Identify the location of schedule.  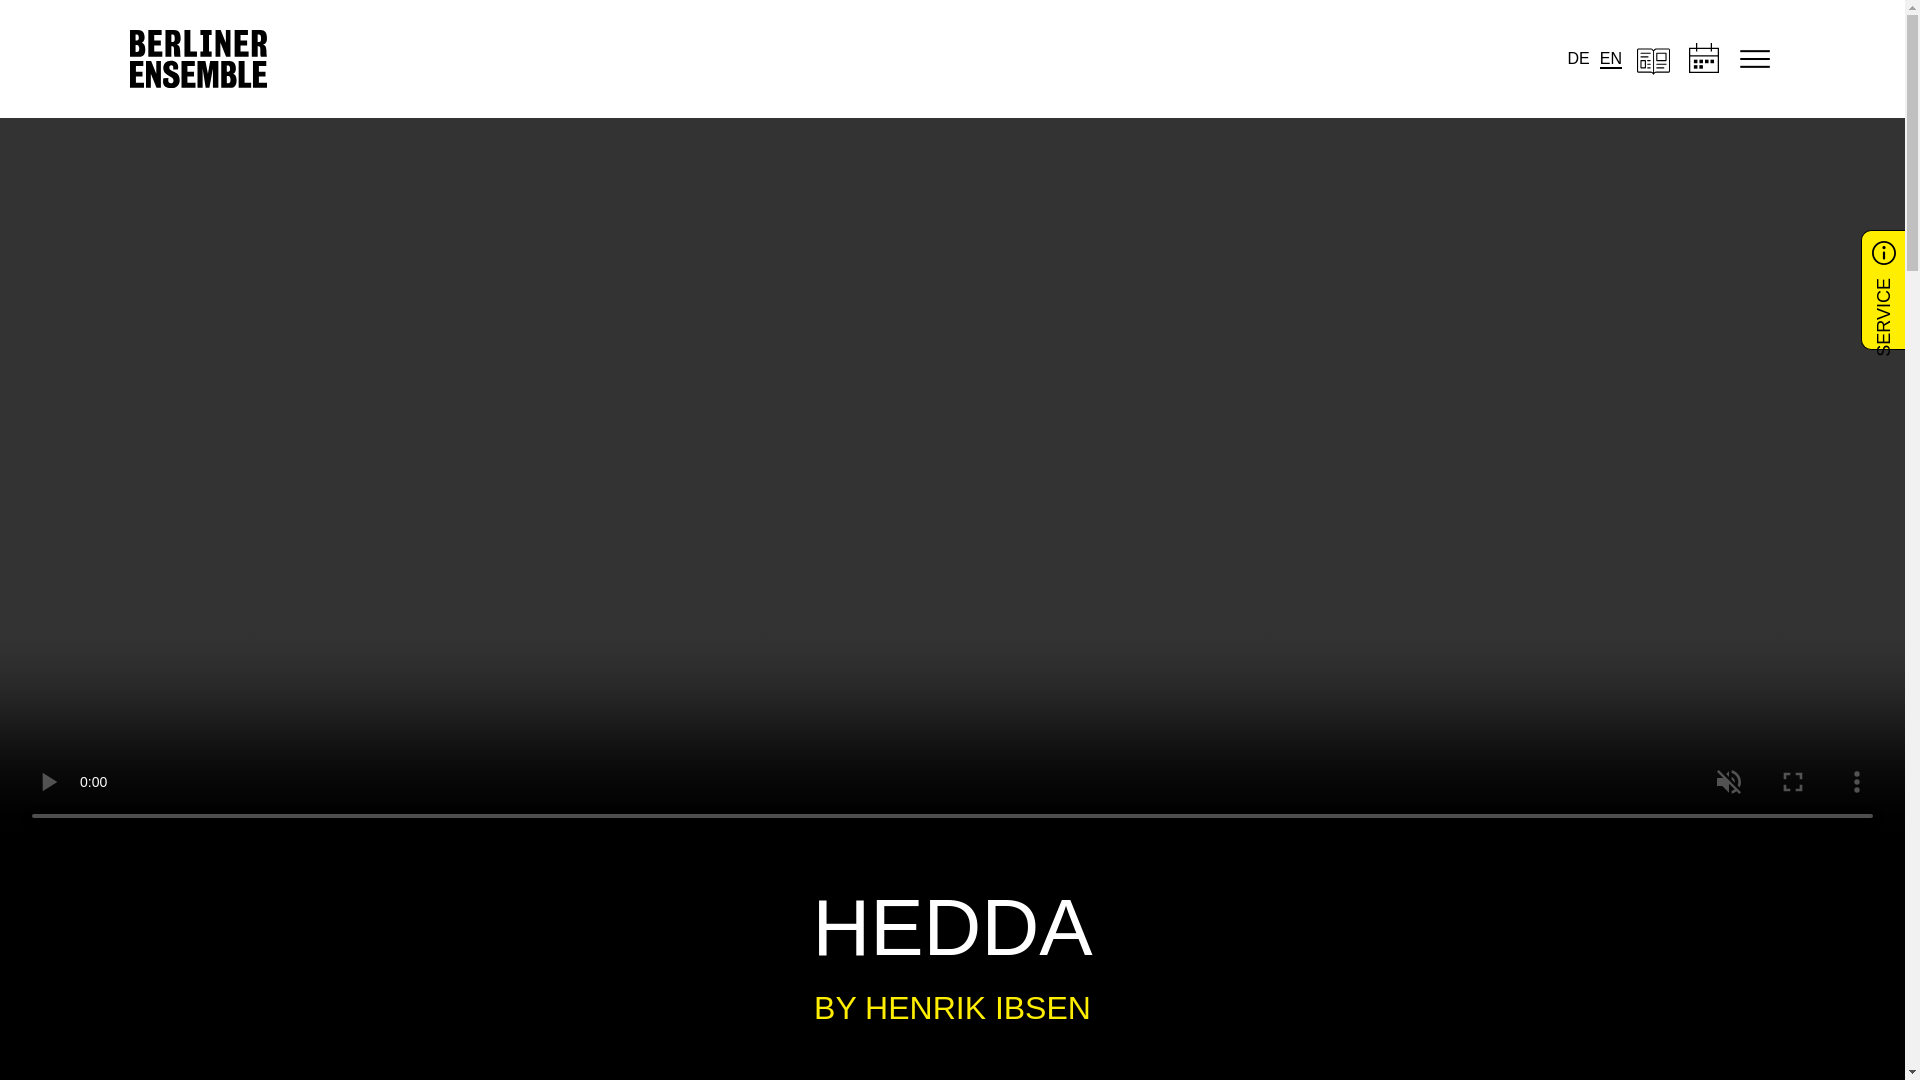
(1704, 59).